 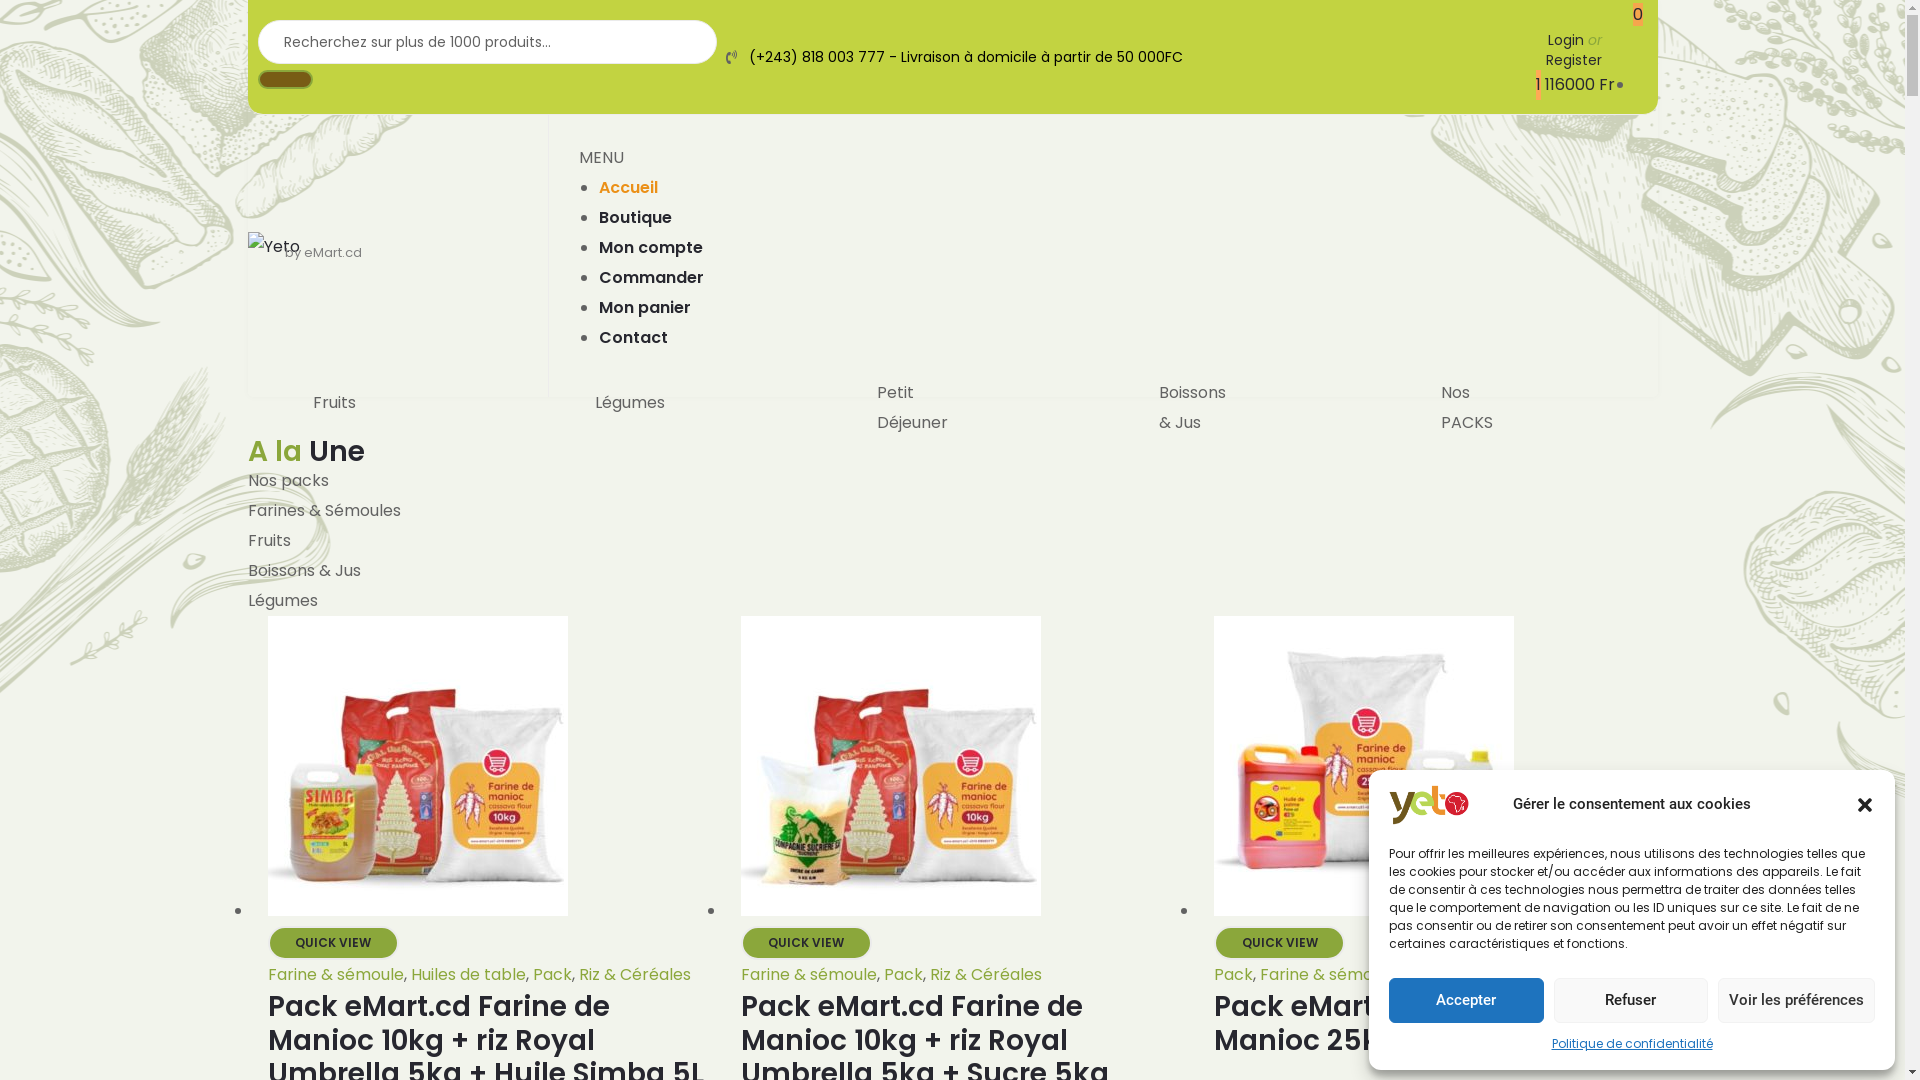 What do you see at coordinates (468, 974) in the screenshot?
I see `Huiles de table` at bounding box center [468, 974].